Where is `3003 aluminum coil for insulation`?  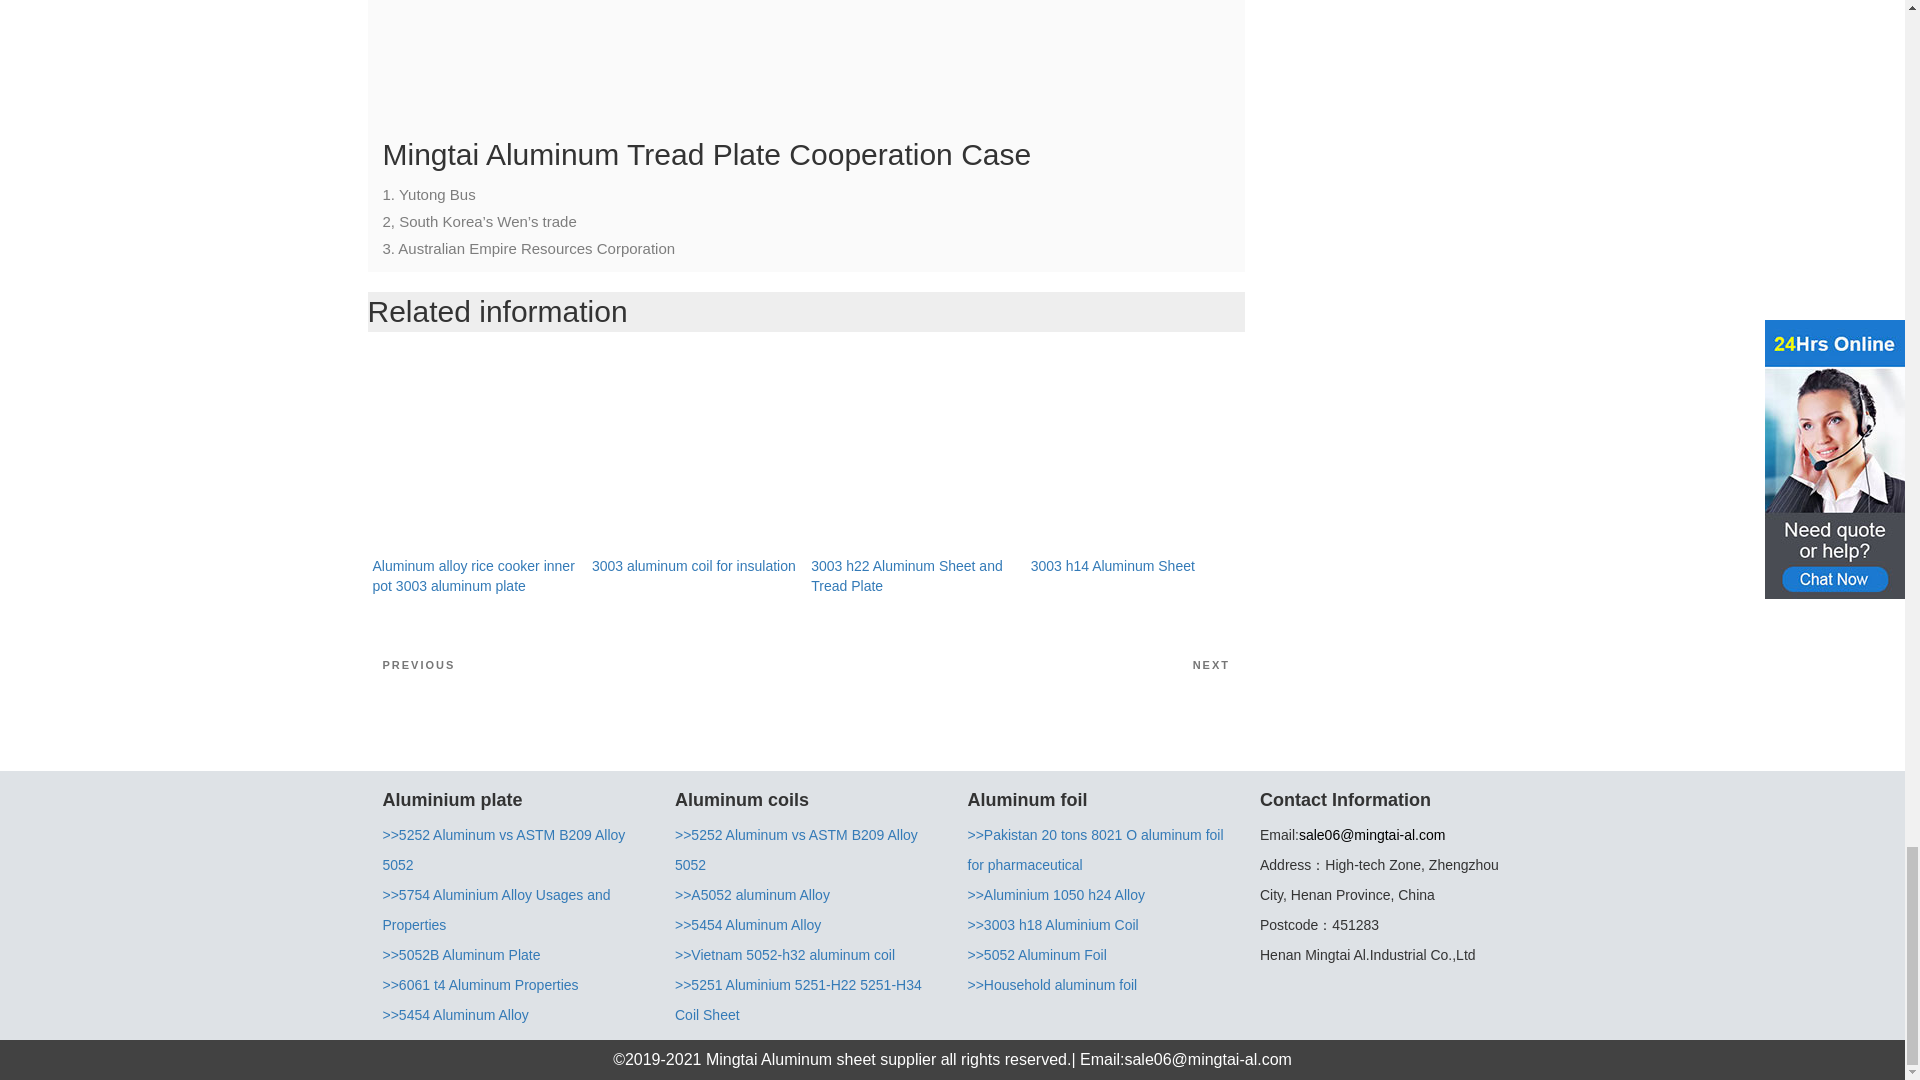 3003 aluminum coil for insulation is located at coordinates (696, 450).